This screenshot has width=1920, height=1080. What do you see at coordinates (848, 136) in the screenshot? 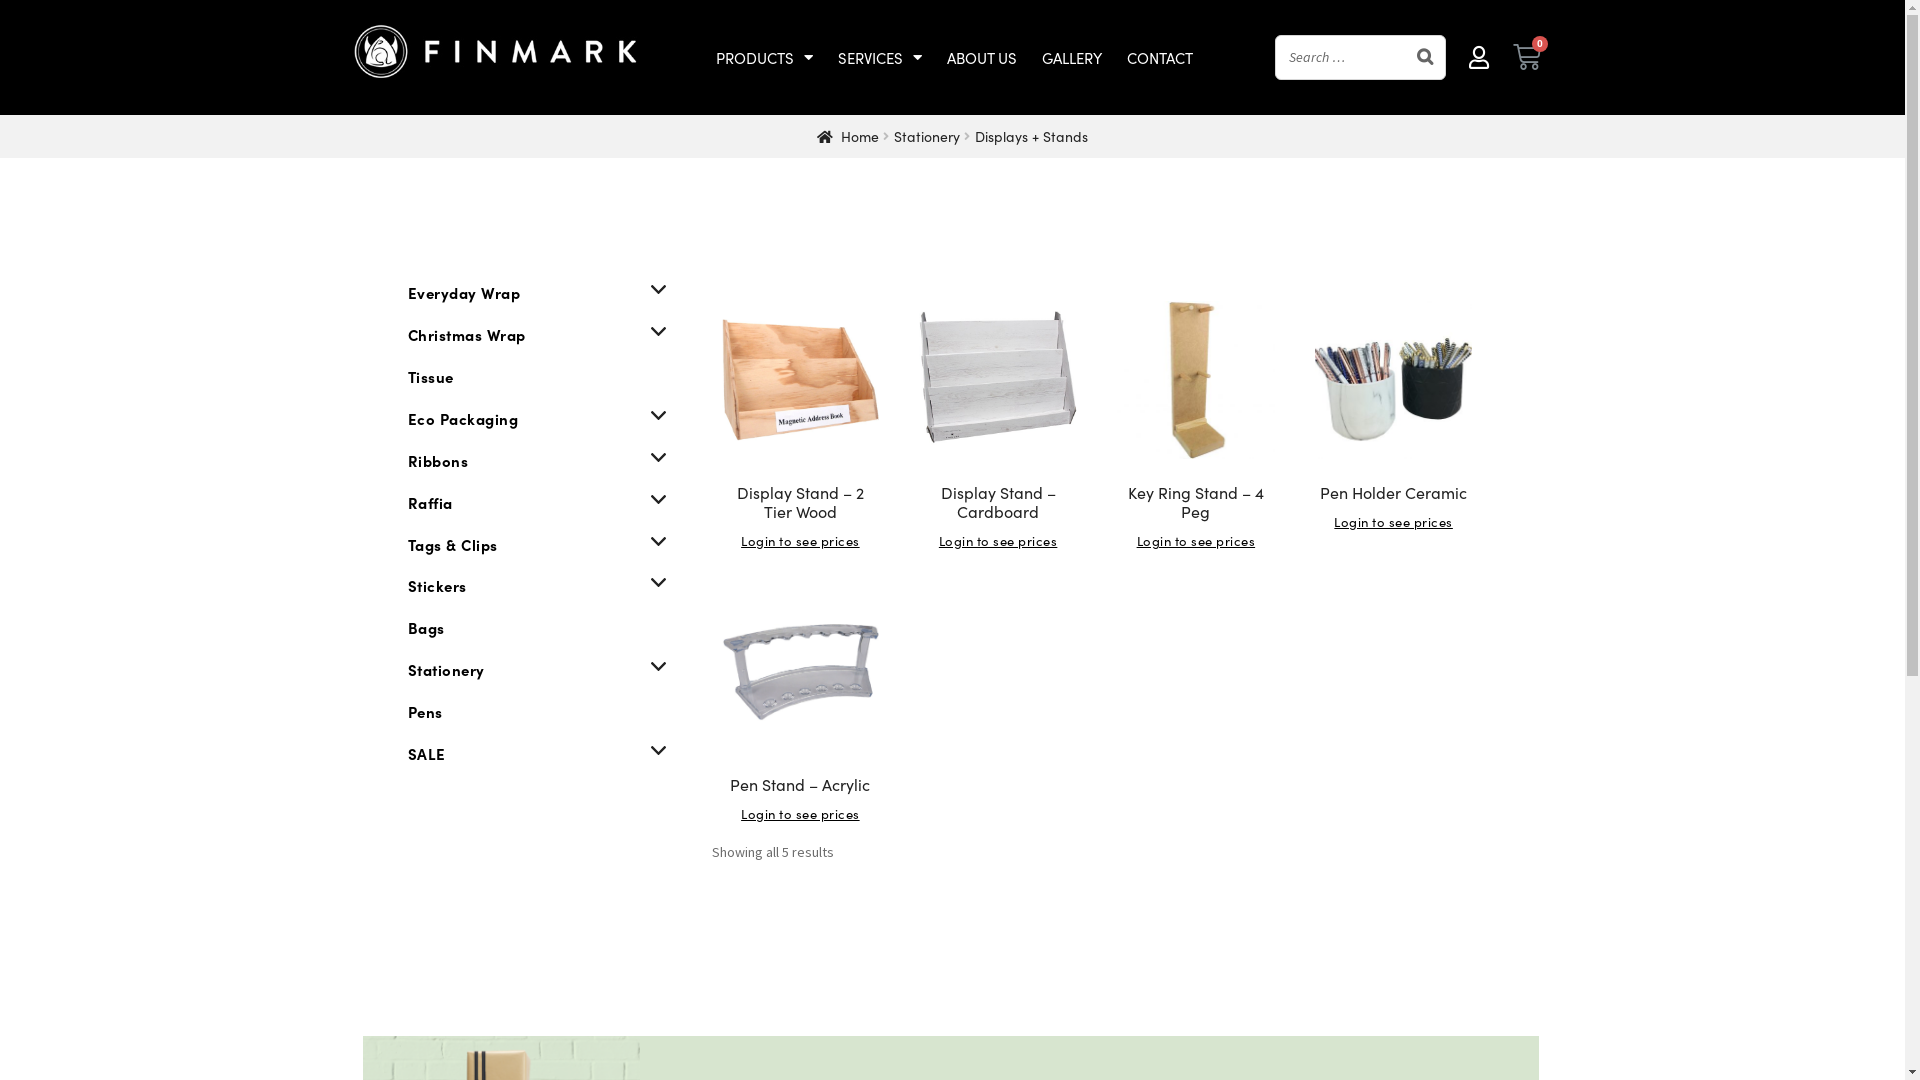
I see `Home` at bounding box center [848, 136].